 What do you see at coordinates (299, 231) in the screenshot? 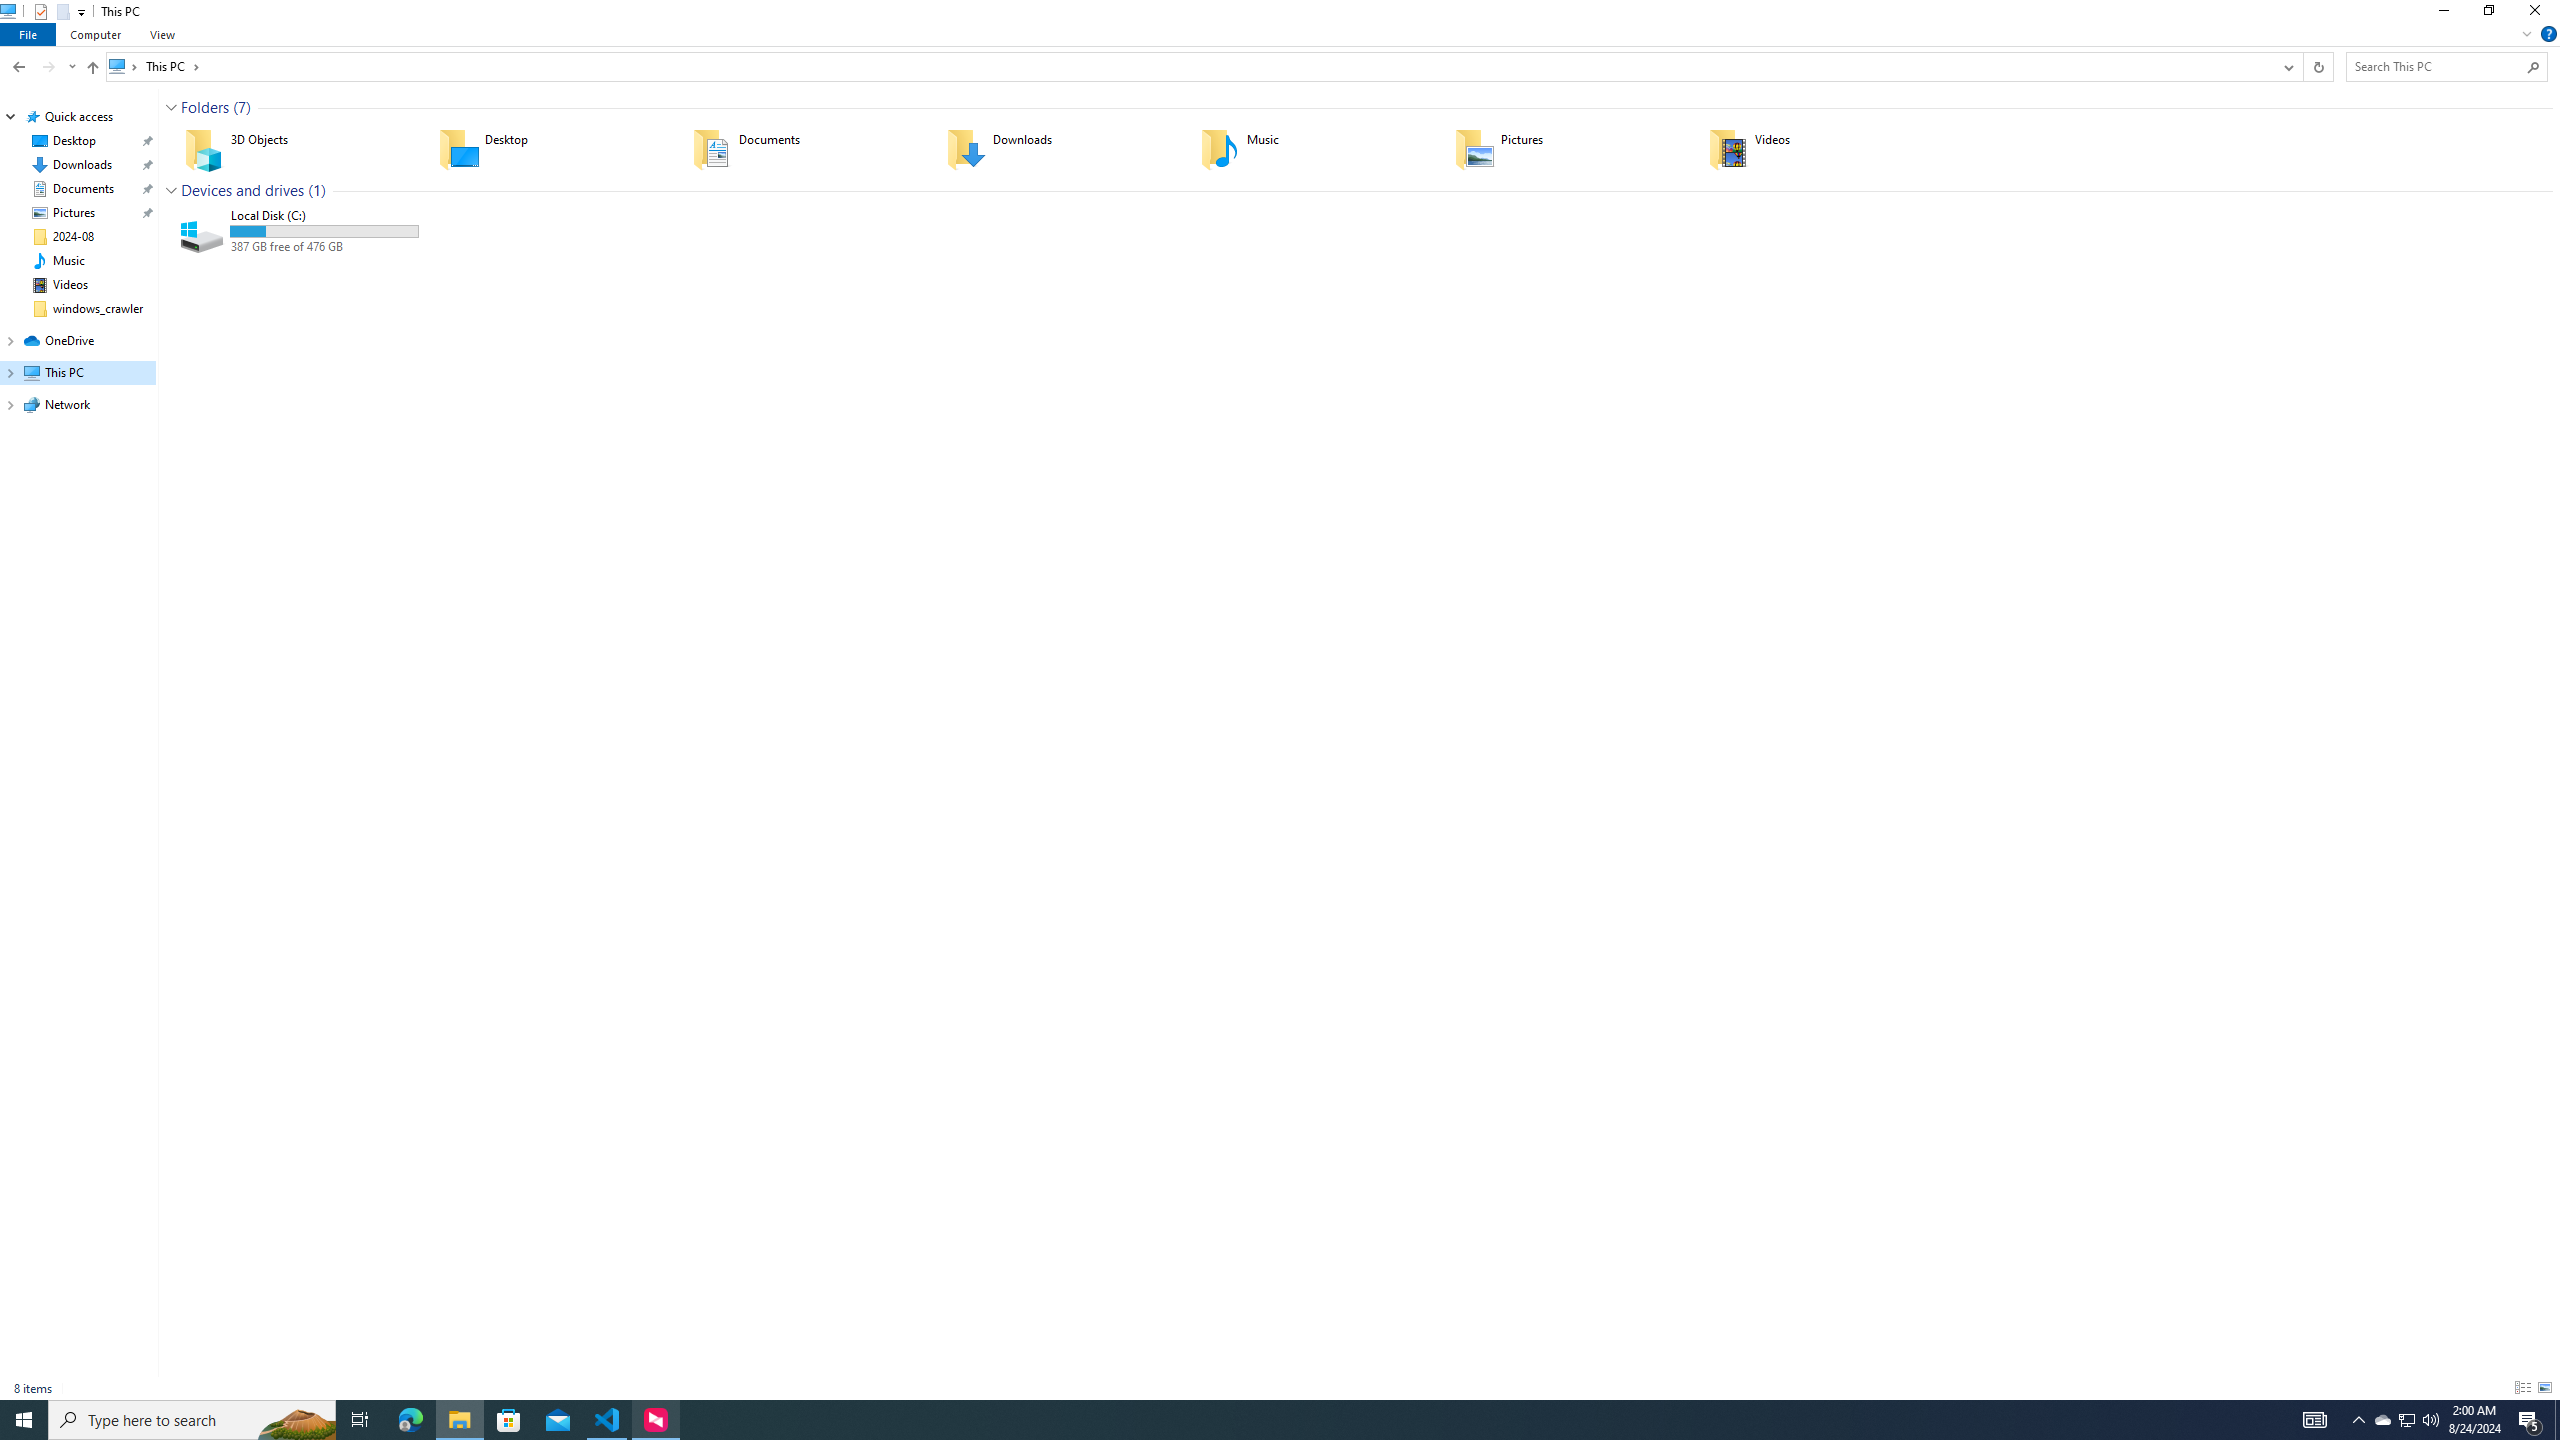
I see `Local Disk (C:)` at bounding box center [299, 231].